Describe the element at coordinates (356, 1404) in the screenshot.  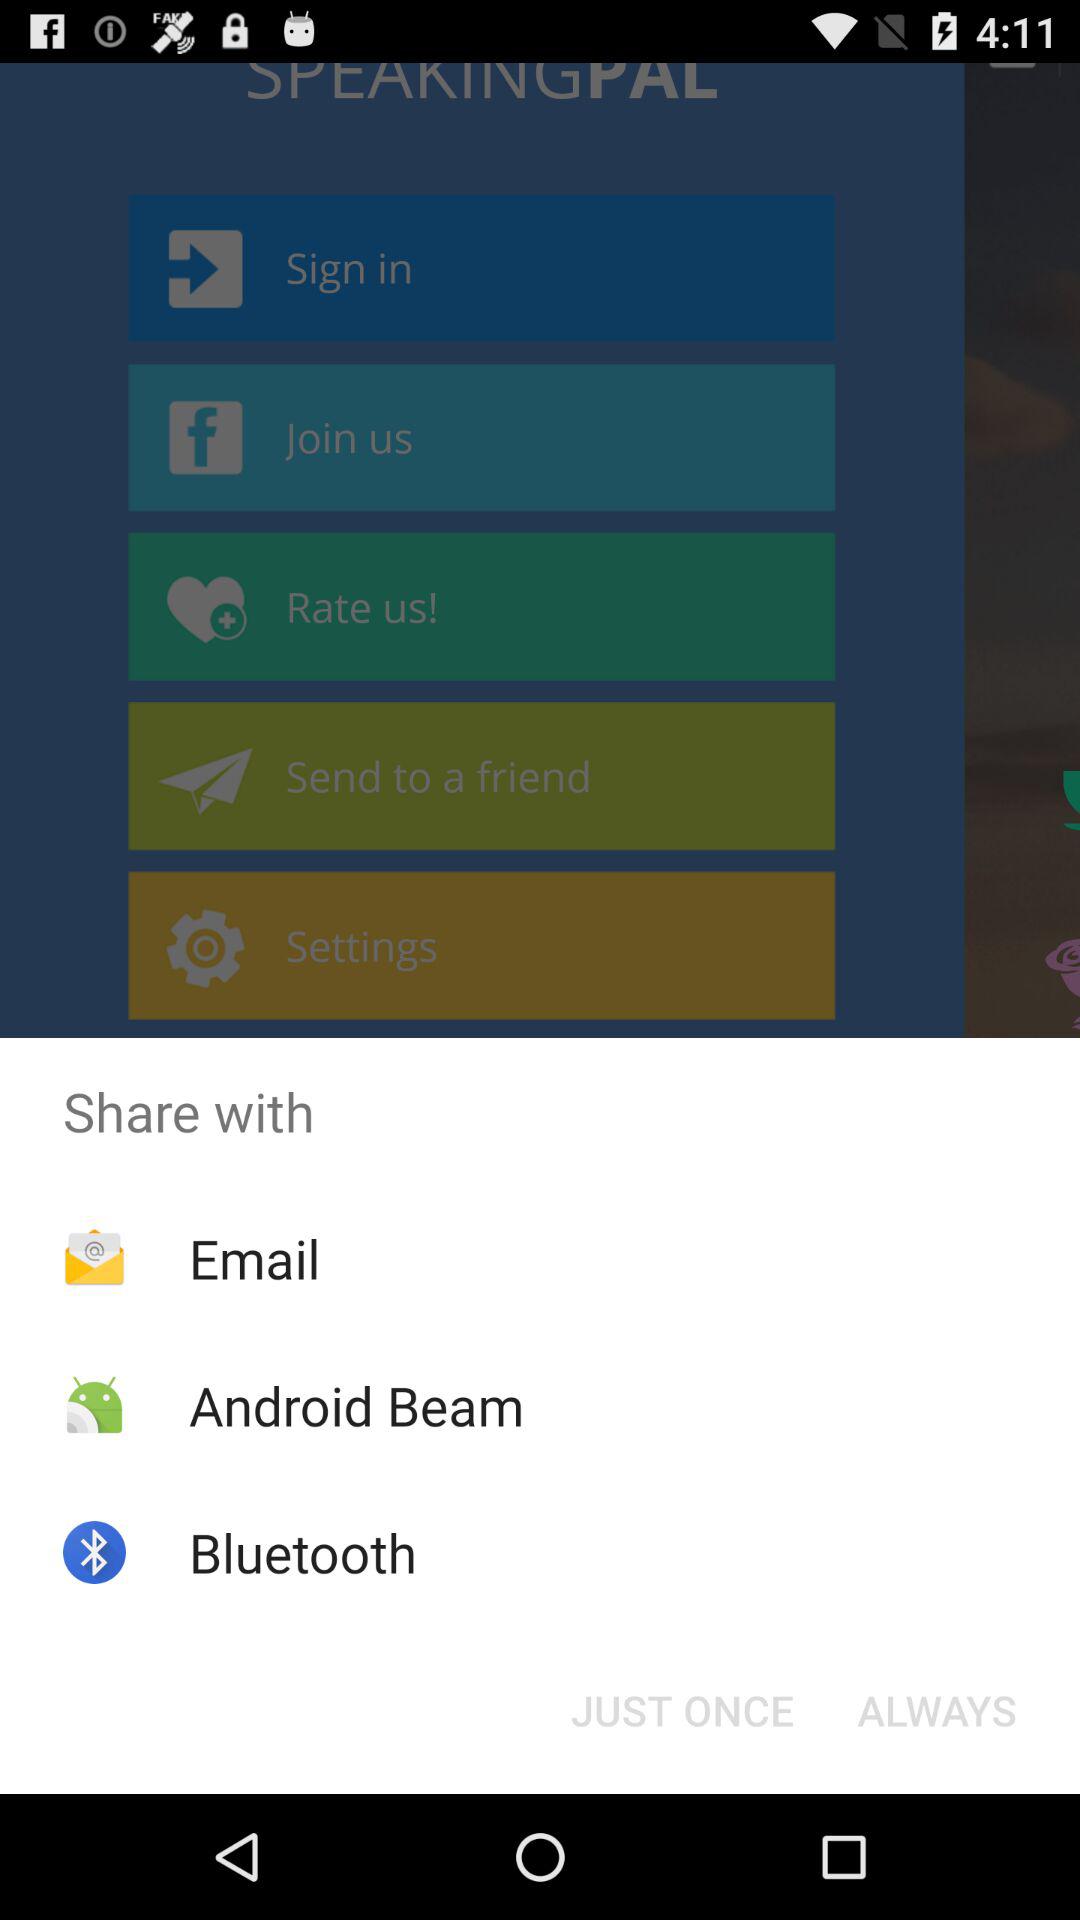
I see `select item below the email item` at that location.